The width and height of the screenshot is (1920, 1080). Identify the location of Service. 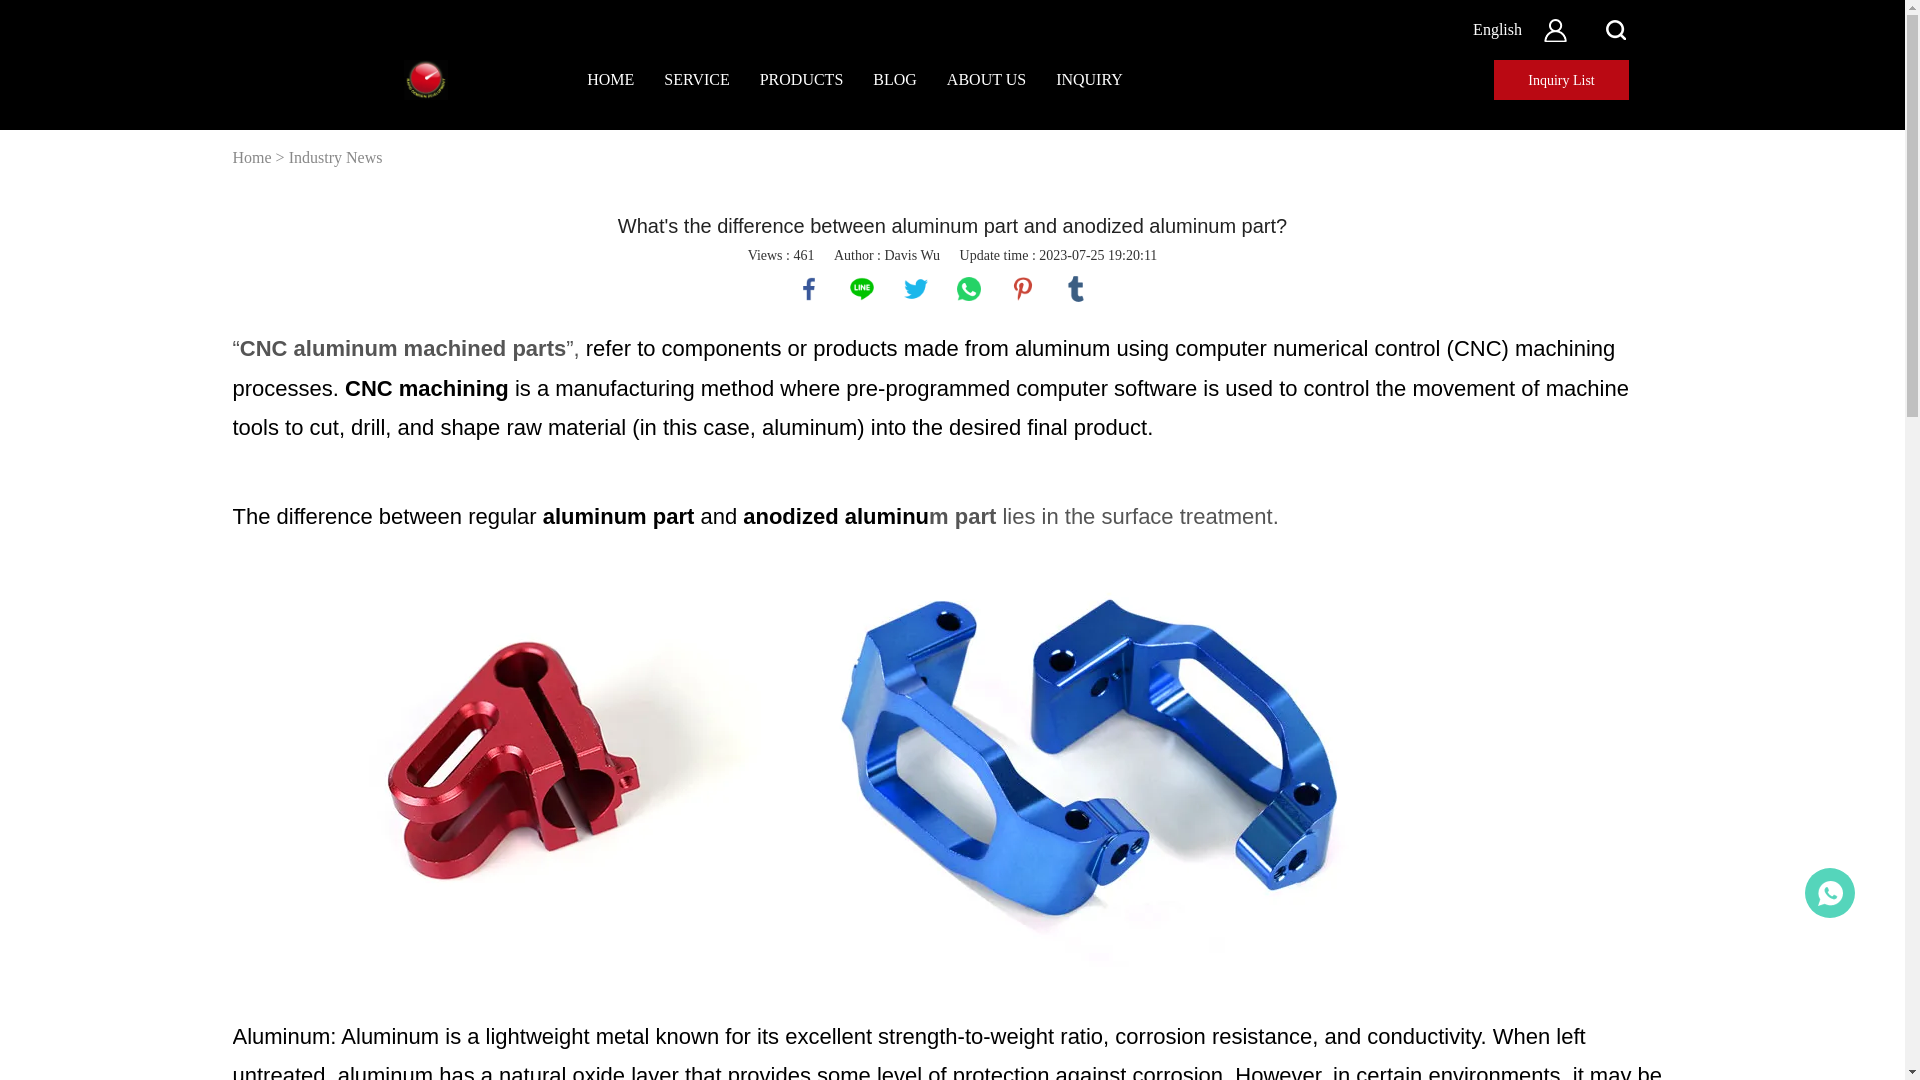
(696, 80).